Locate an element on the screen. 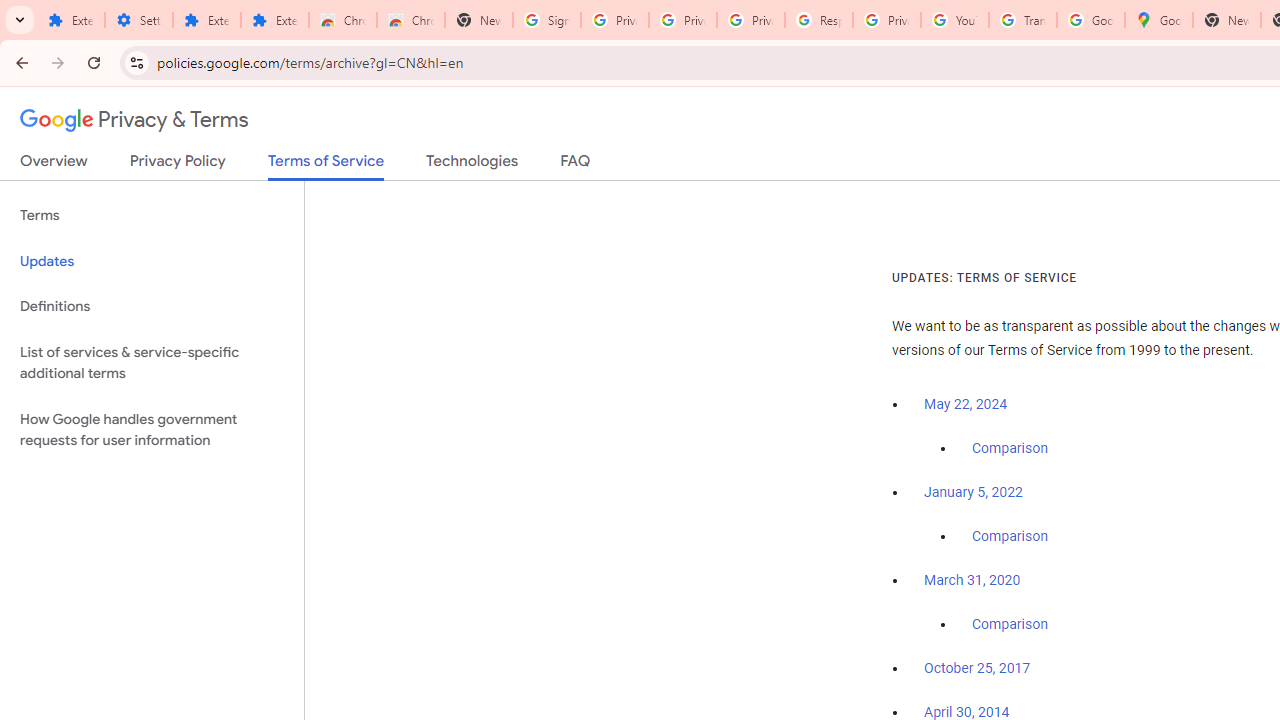 The image size is (1280, 720). Extensions is located at coordinates (274, 20).